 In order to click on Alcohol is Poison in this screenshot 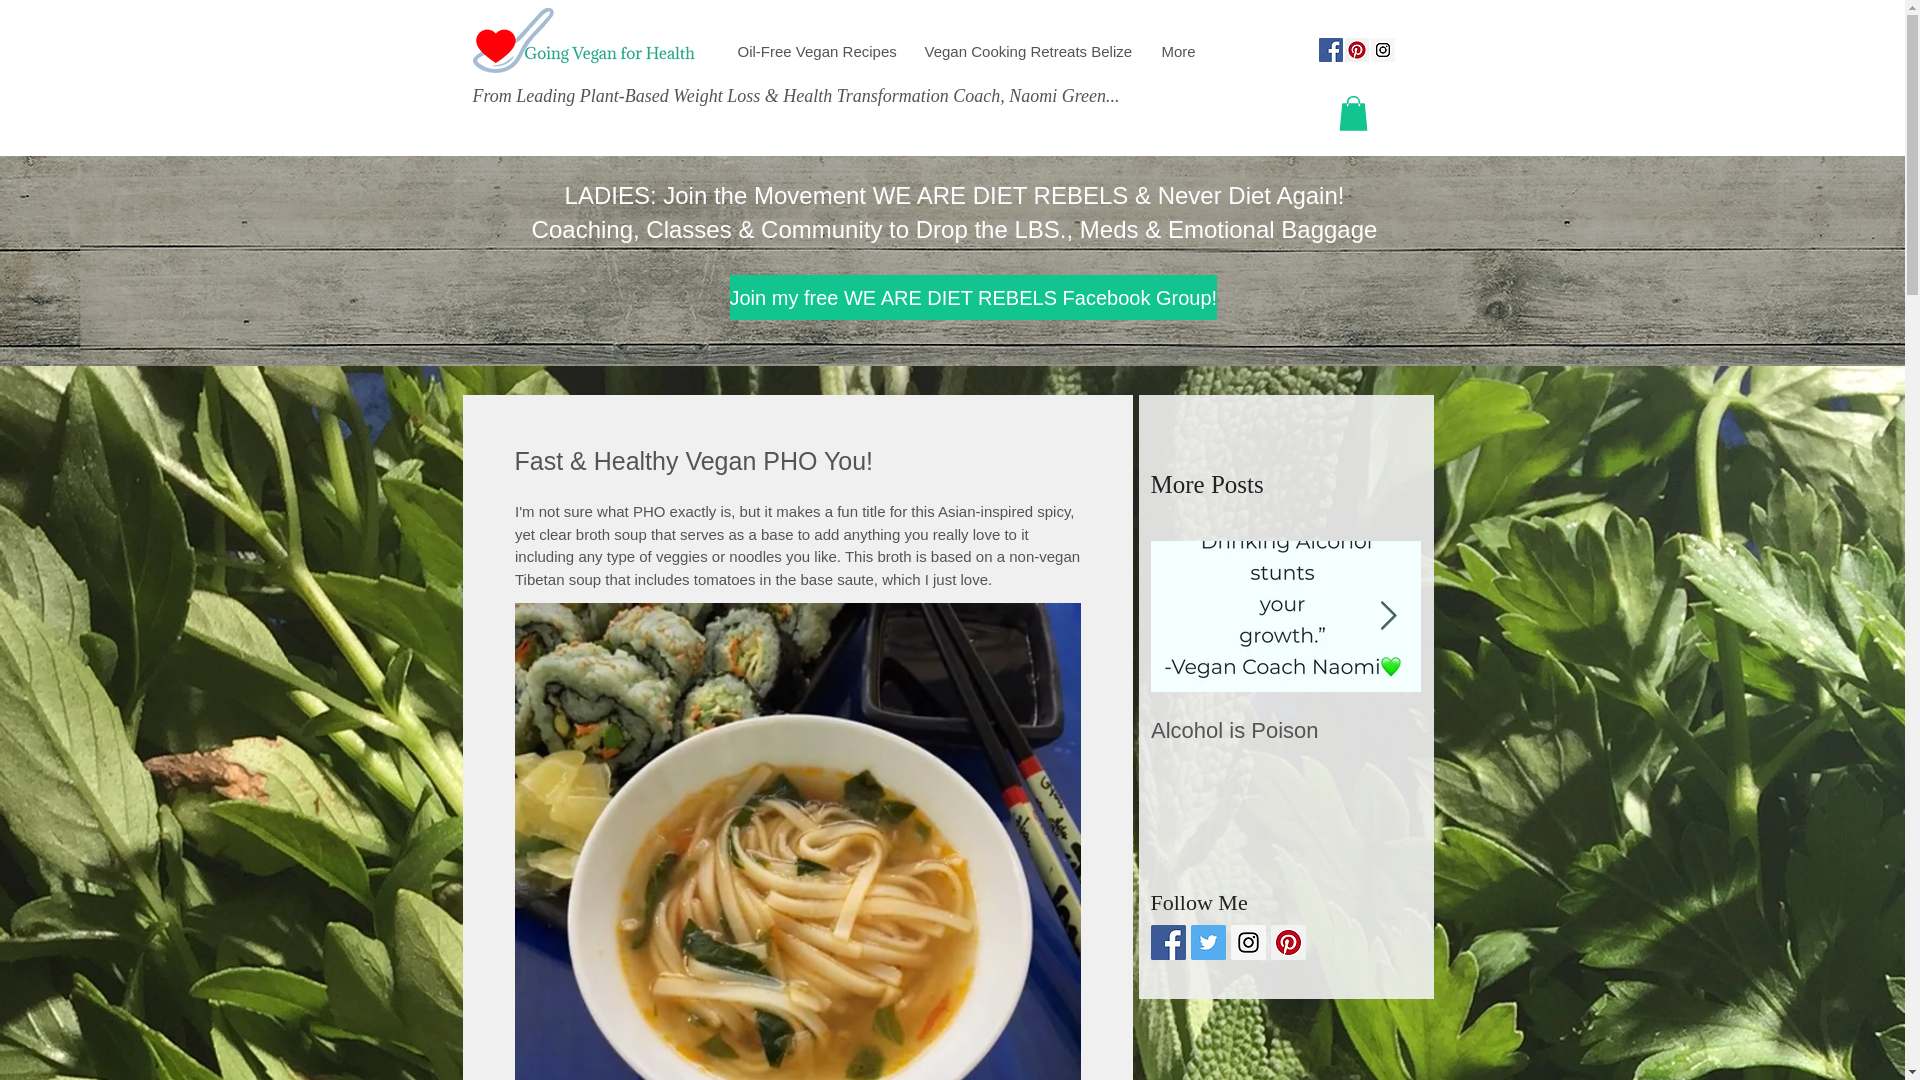, I will do `click(1285, 731)`.